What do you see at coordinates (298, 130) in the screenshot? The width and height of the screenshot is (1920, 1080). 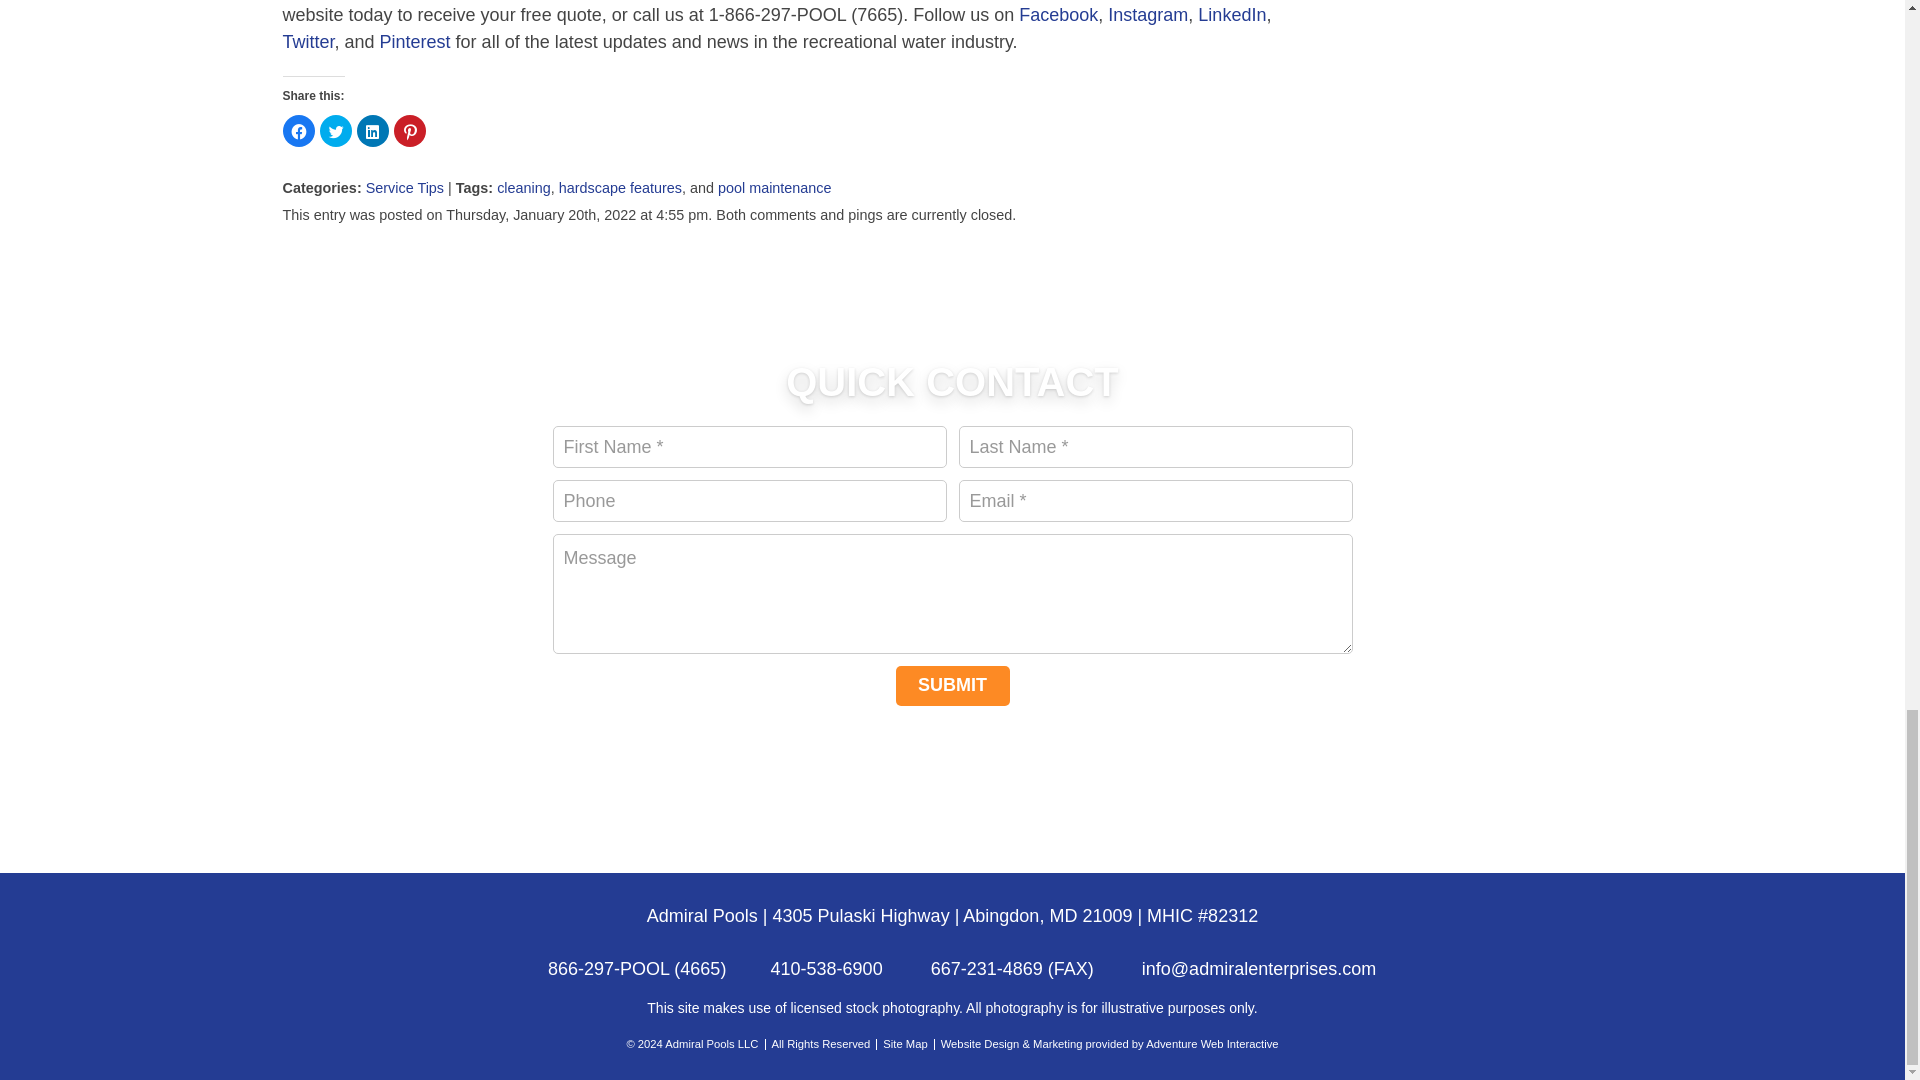 I see `Click to share on Facebook` at bounding box center [298, 130].